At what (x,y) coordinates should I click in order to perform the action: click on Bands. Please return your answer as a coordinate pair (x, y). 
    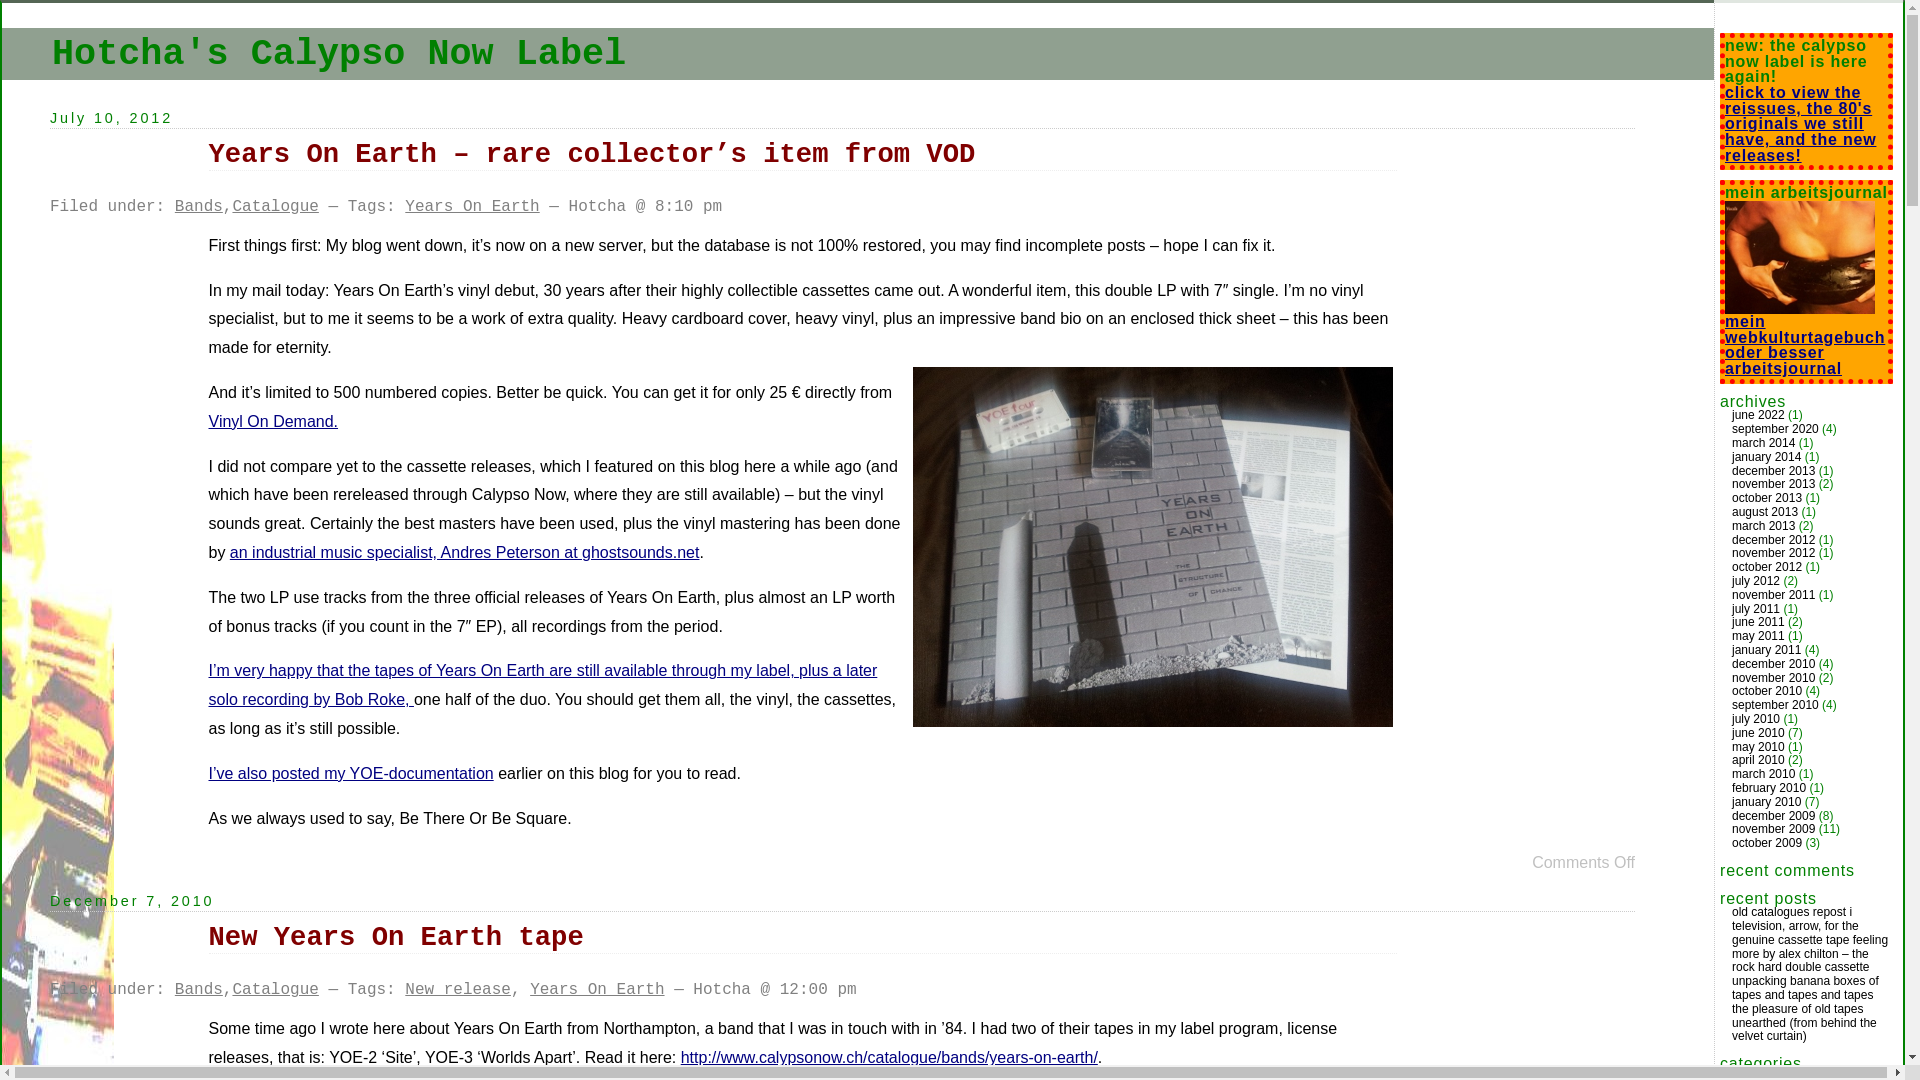
    Looking at the image, I should click on (199, 990).